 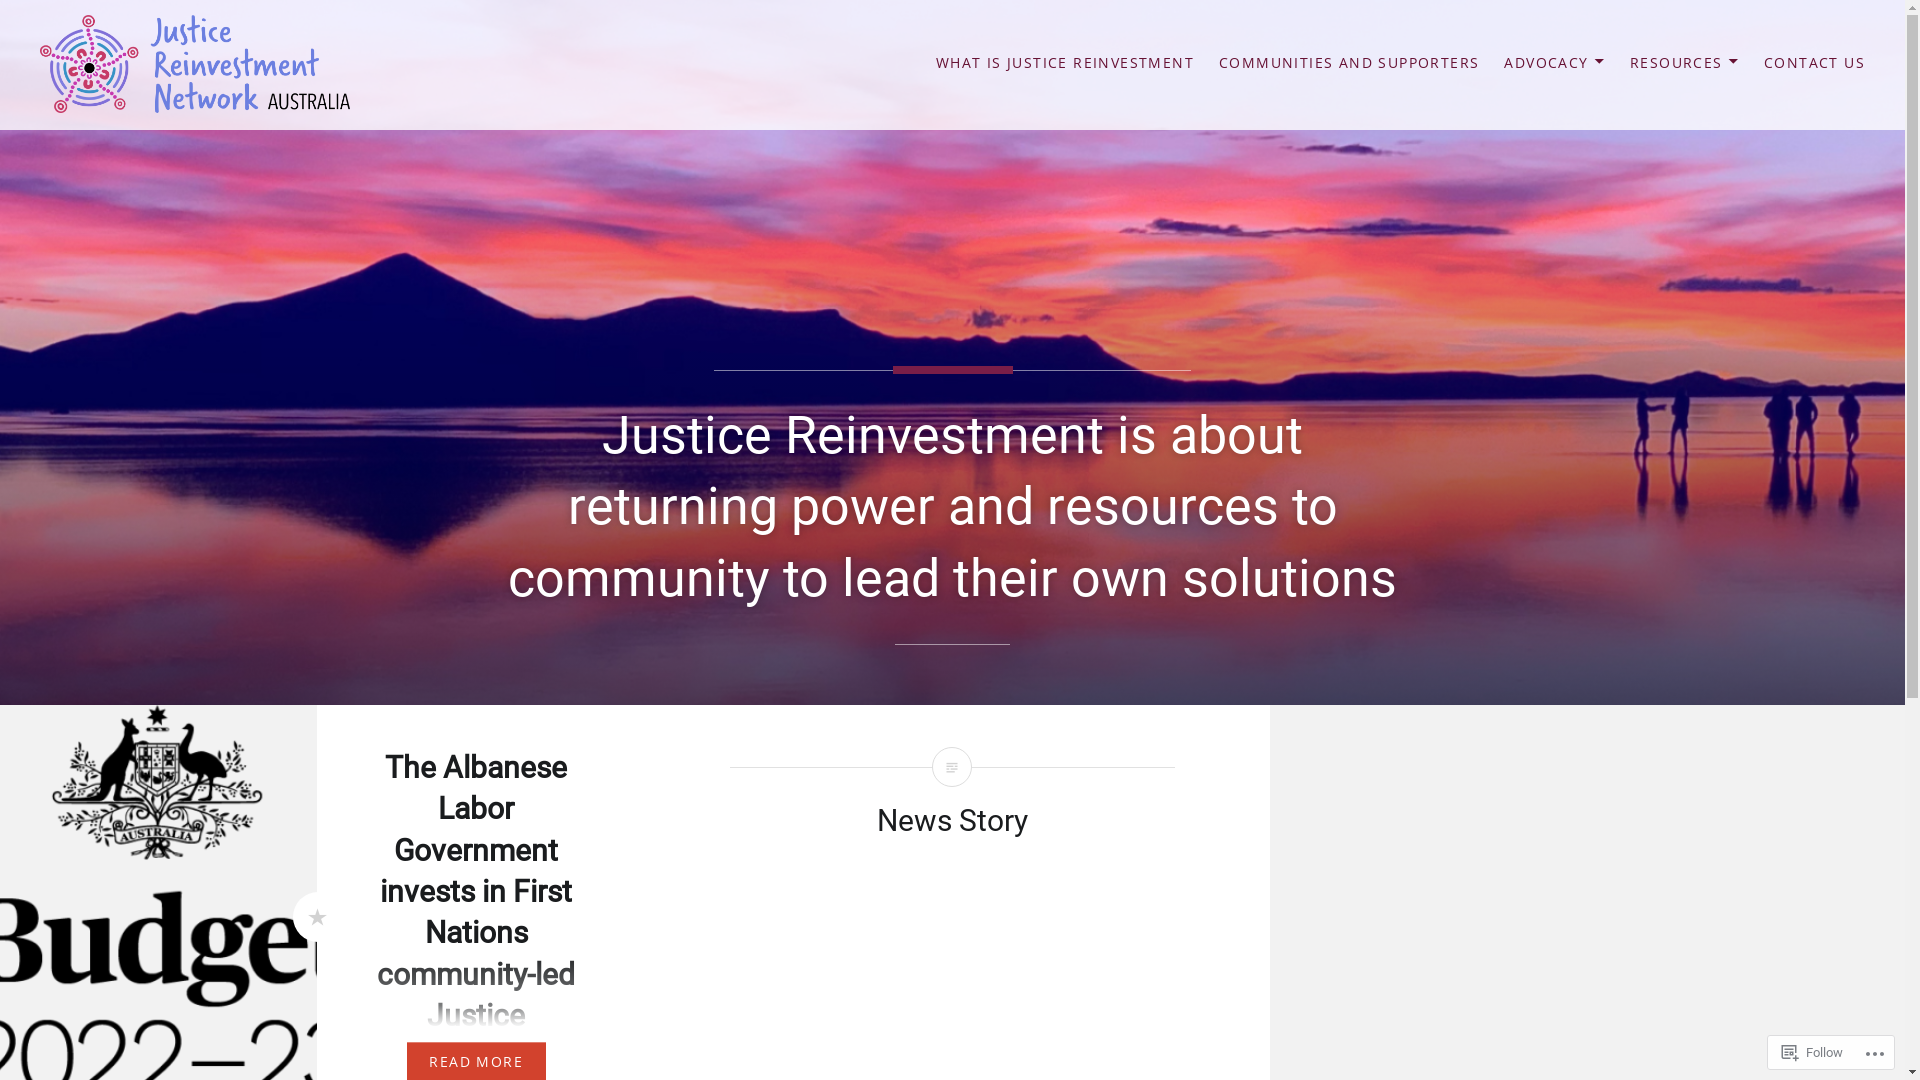 I want to click on WHAT IS JUSTICE REINVESTMENT, so click(x=1065, y=64).